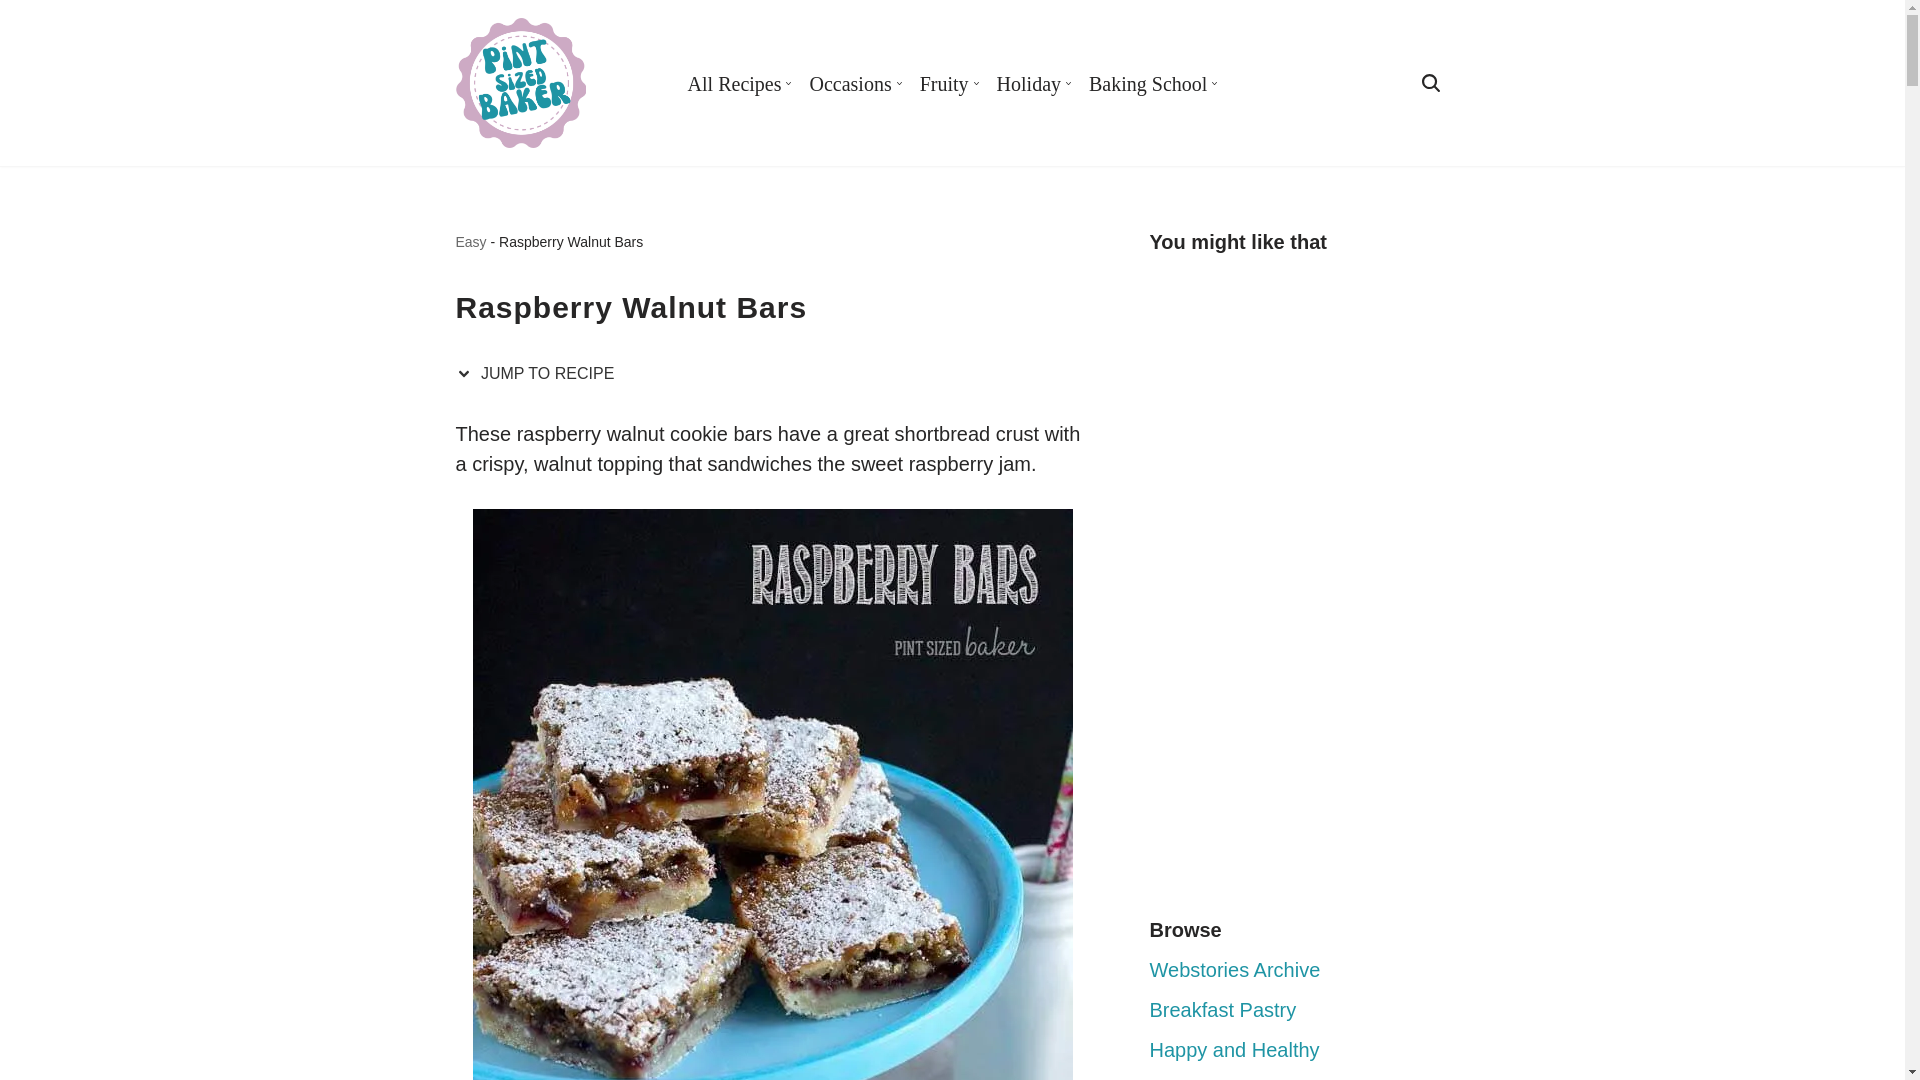 This screenshot has height=1080, width=1920. What do you see at coordinates (15, 42) in the screenshot?
I see `Skip to content` at bounding box center [15, 42].